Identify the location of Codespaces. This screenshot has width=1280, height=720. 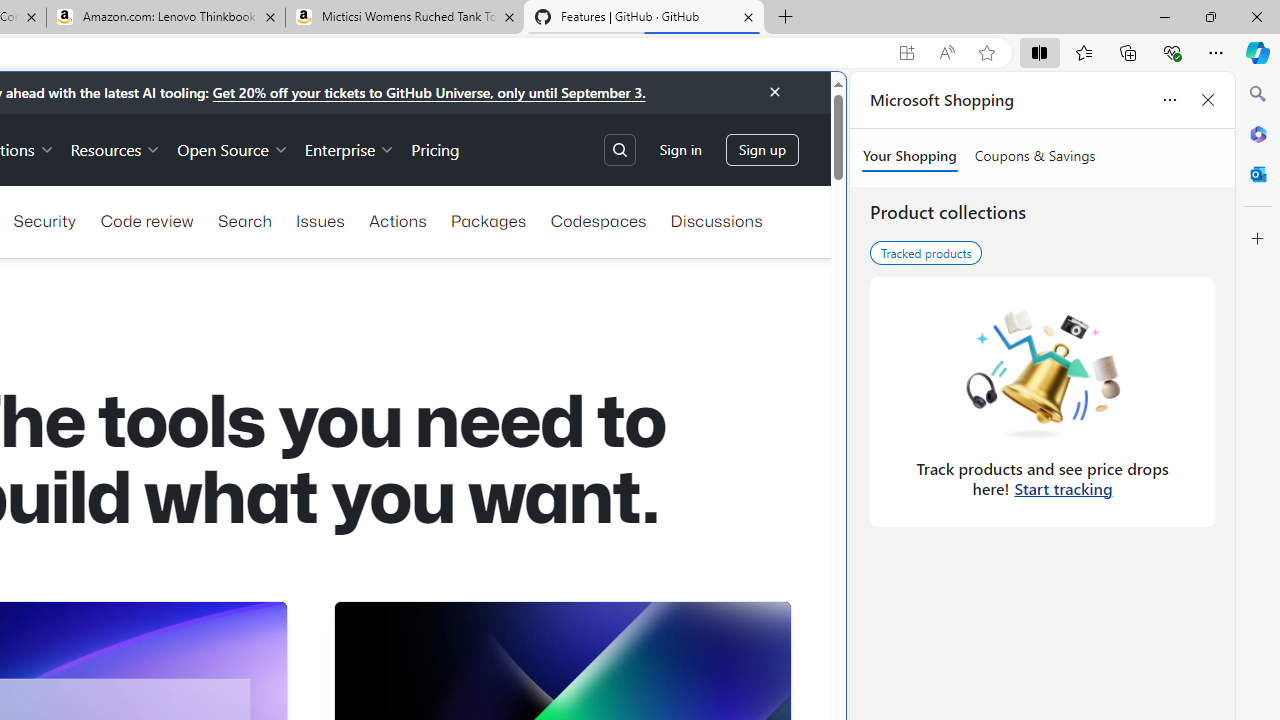
(598, 220).